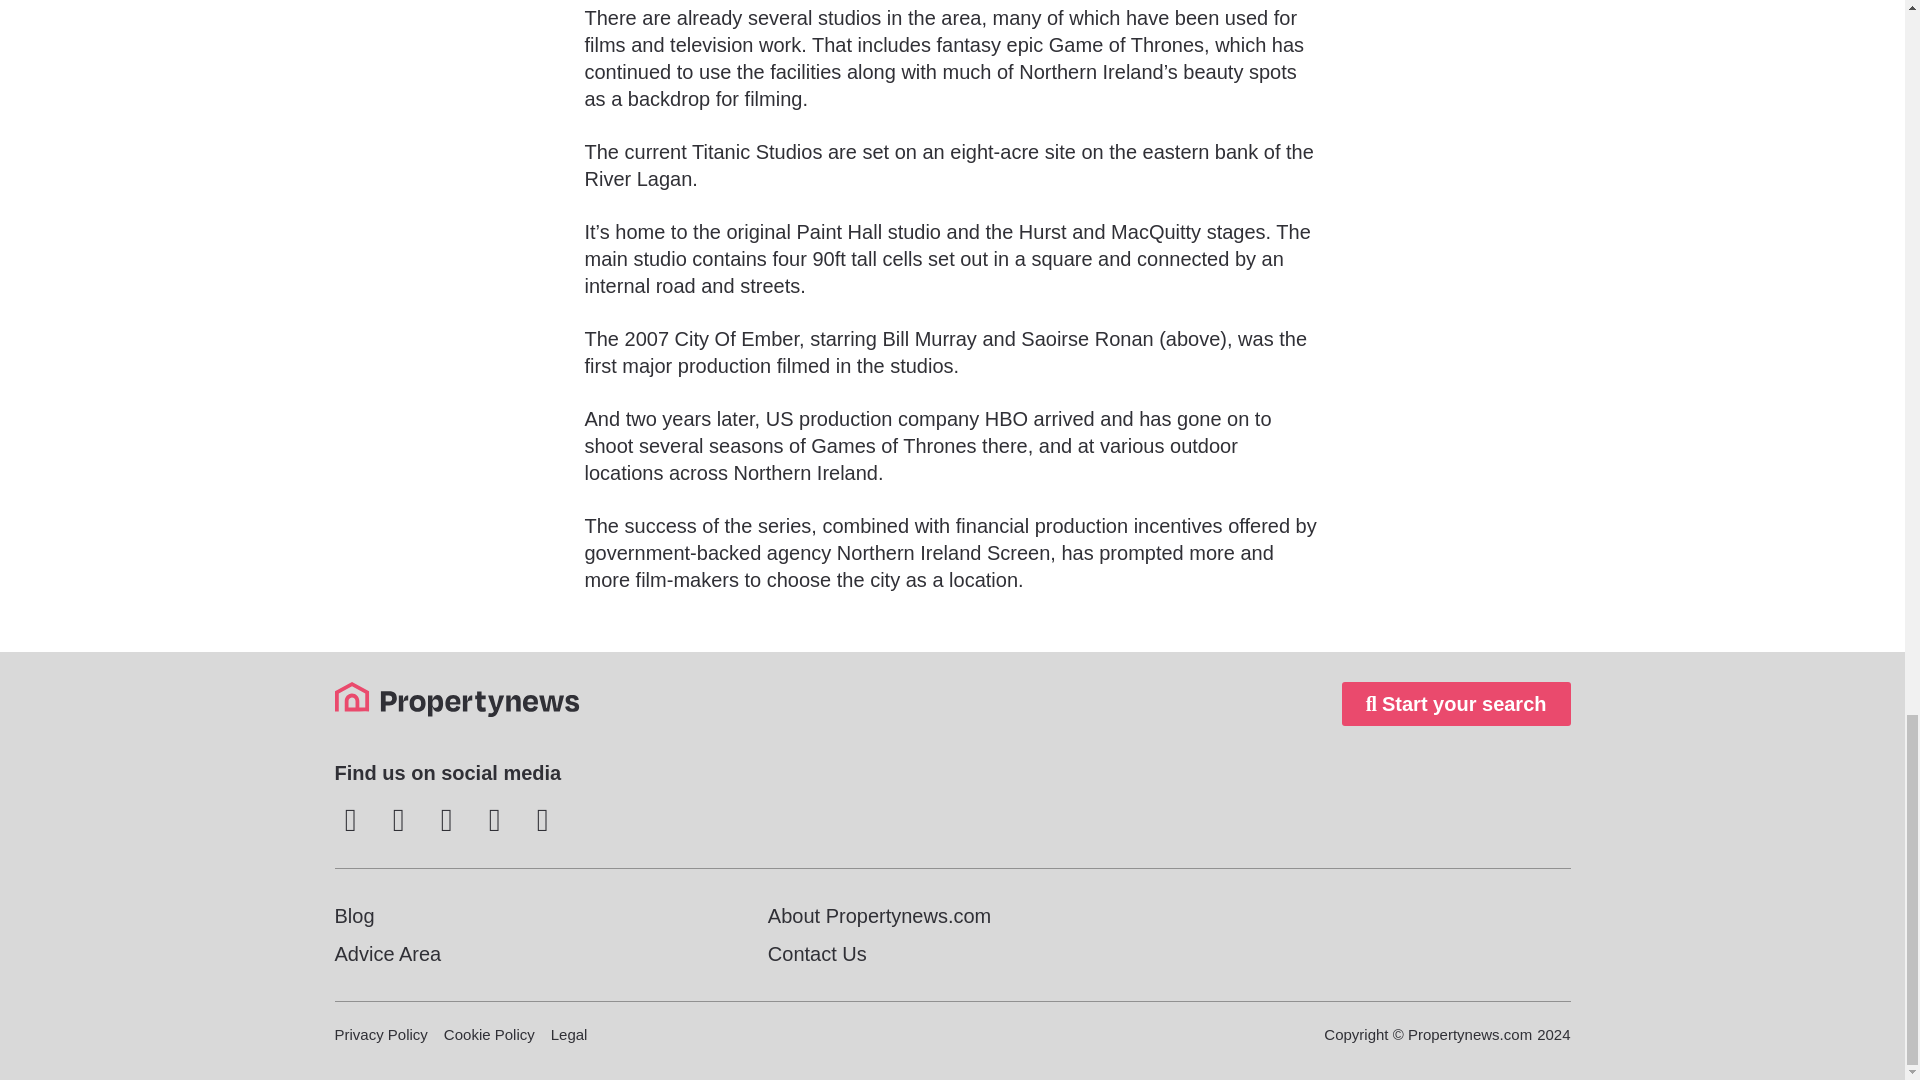 This screenshot has width=1920, height=1080. Describe the element at coordinates (569, 1034) in the screenshot. I see `Legal` at that location.